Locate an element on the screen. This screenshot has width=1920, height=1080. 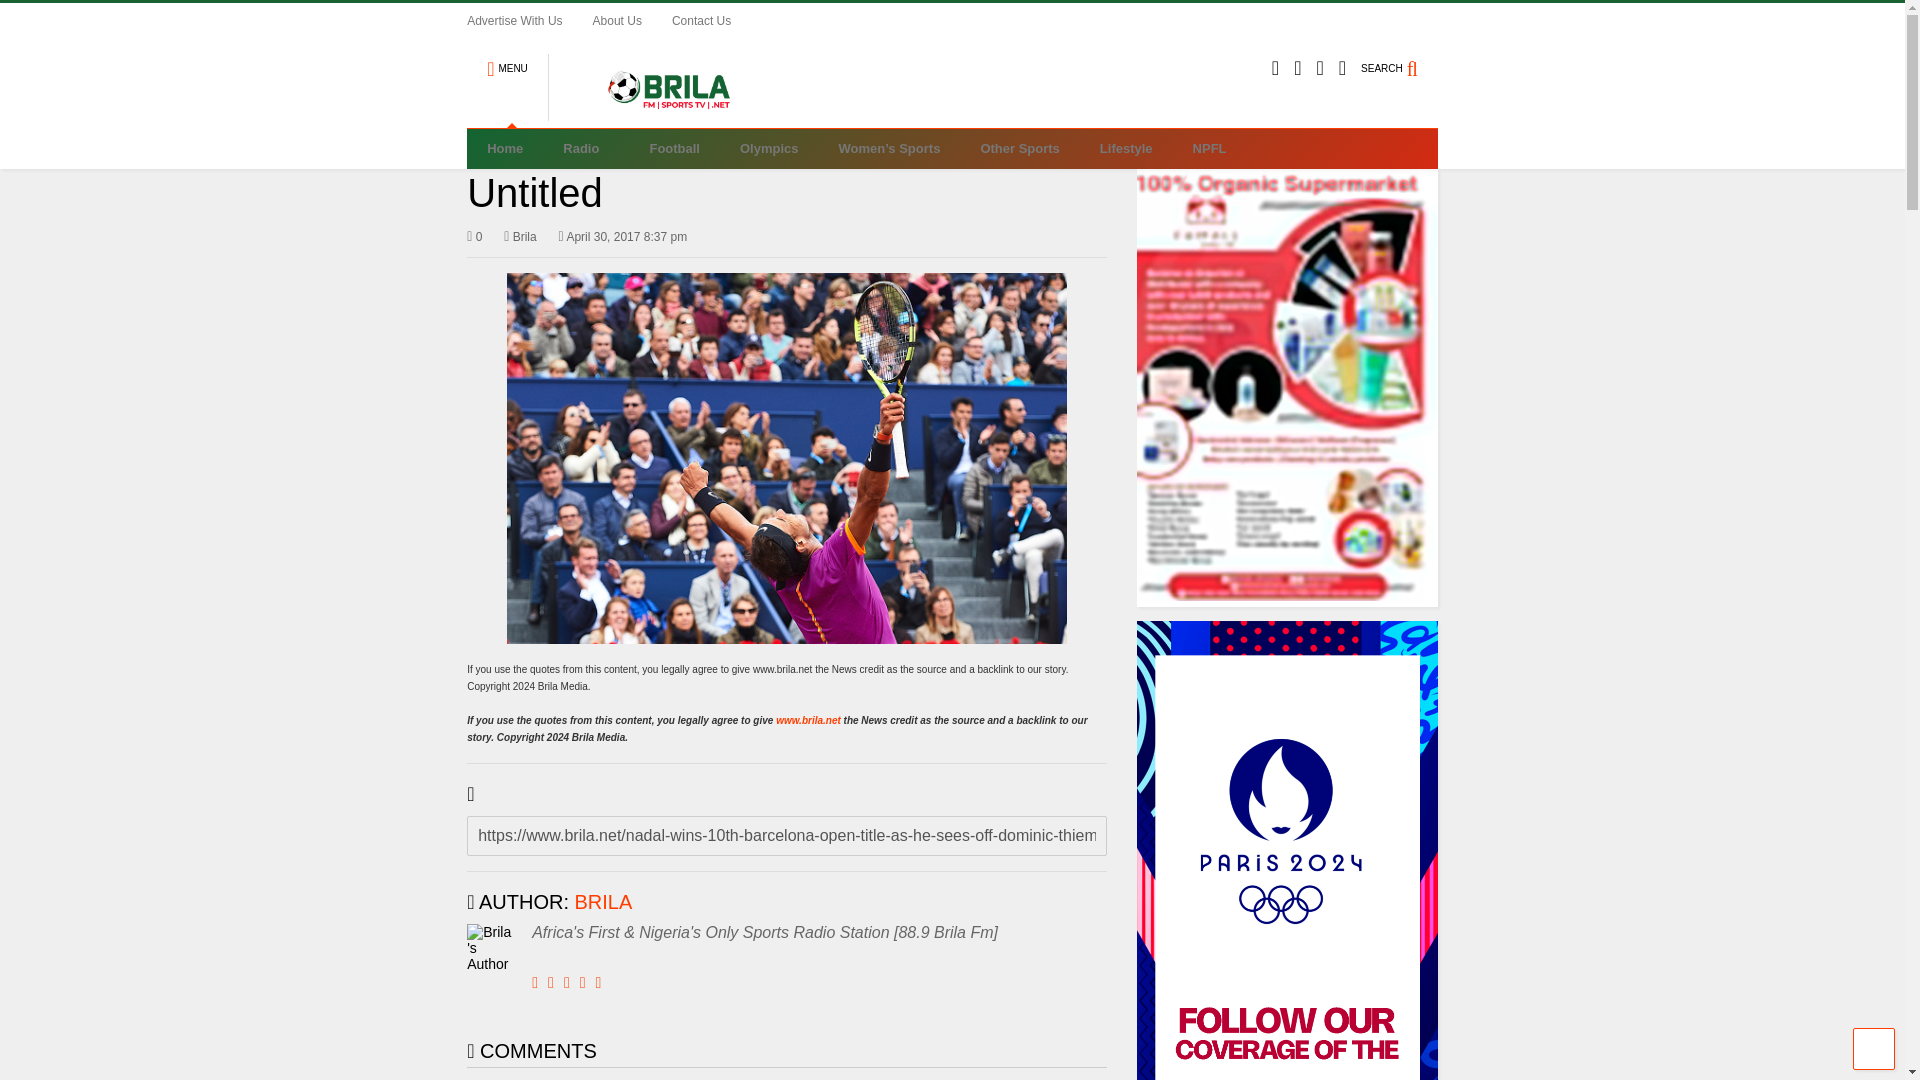
Football is located at coordinates (674, 148).